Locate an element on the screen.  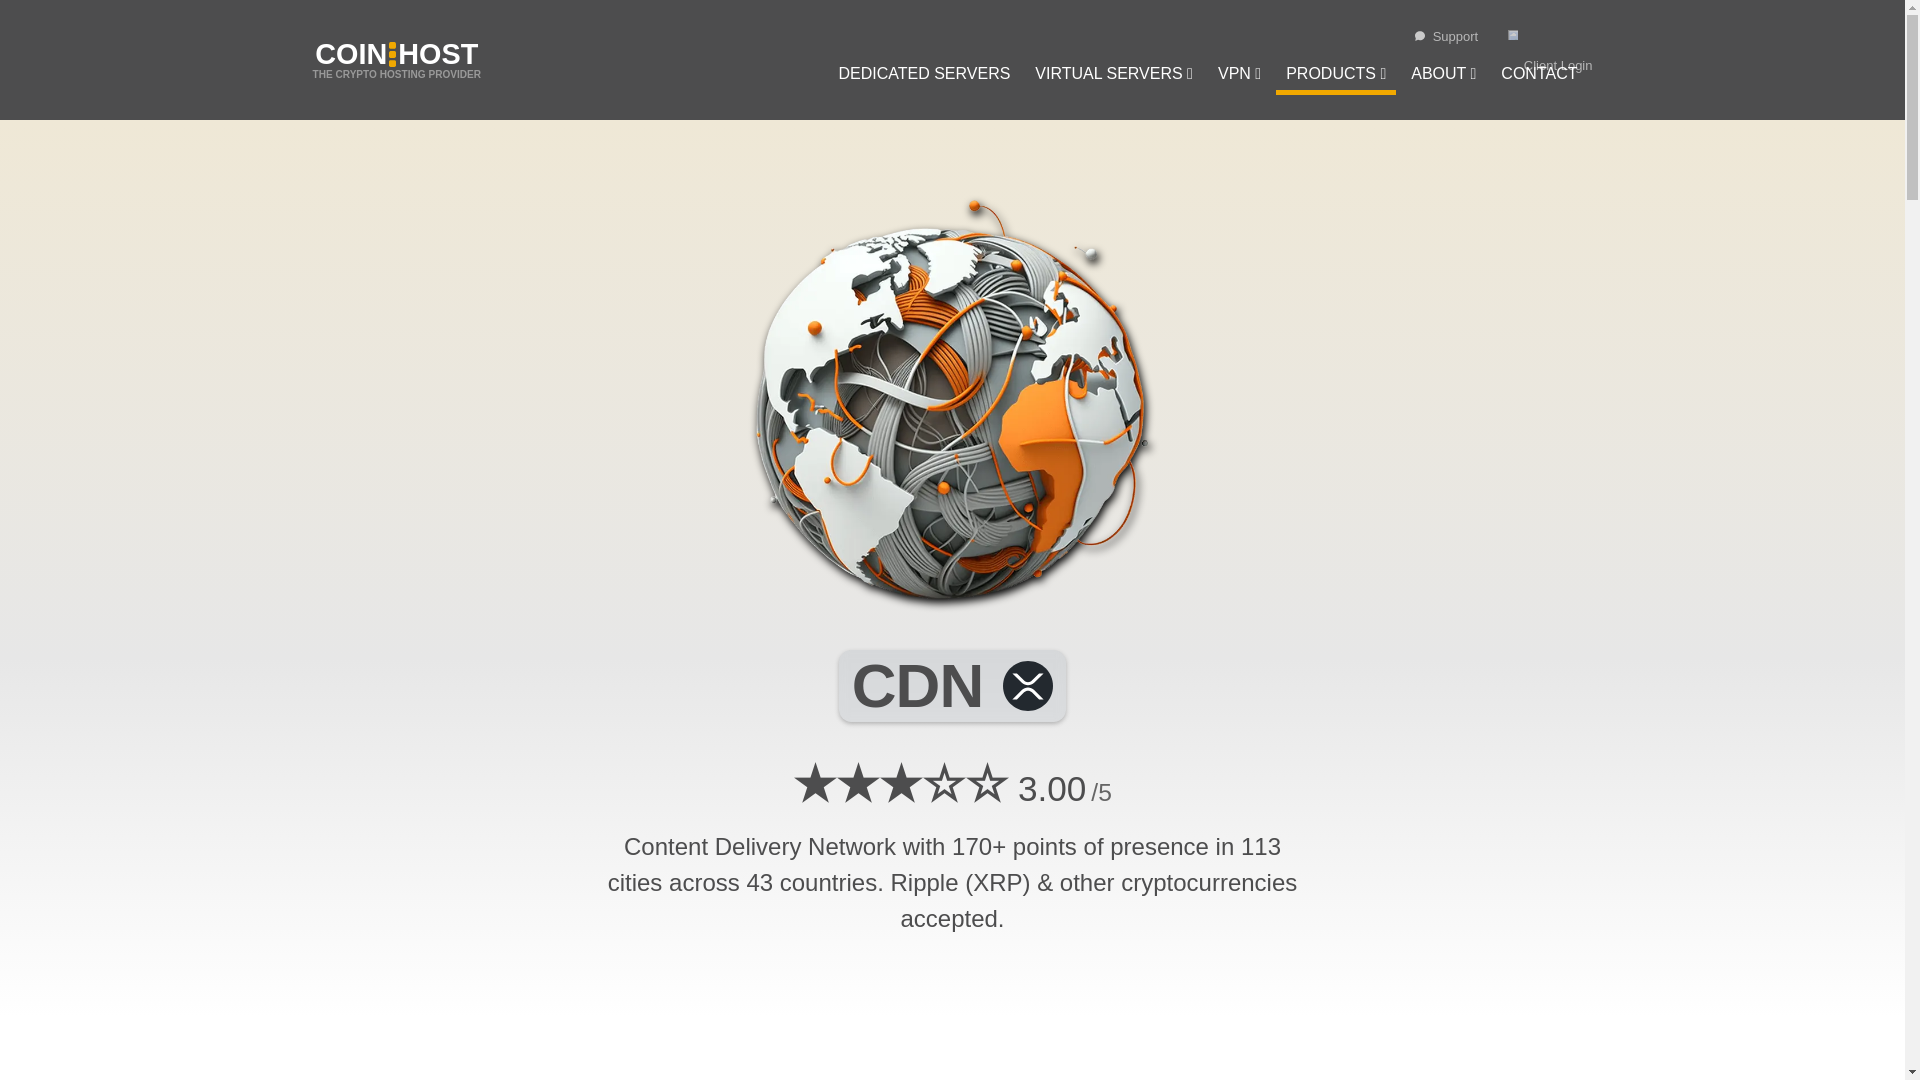
DEDICATED SERVERS is located at coordinates (923, 76).